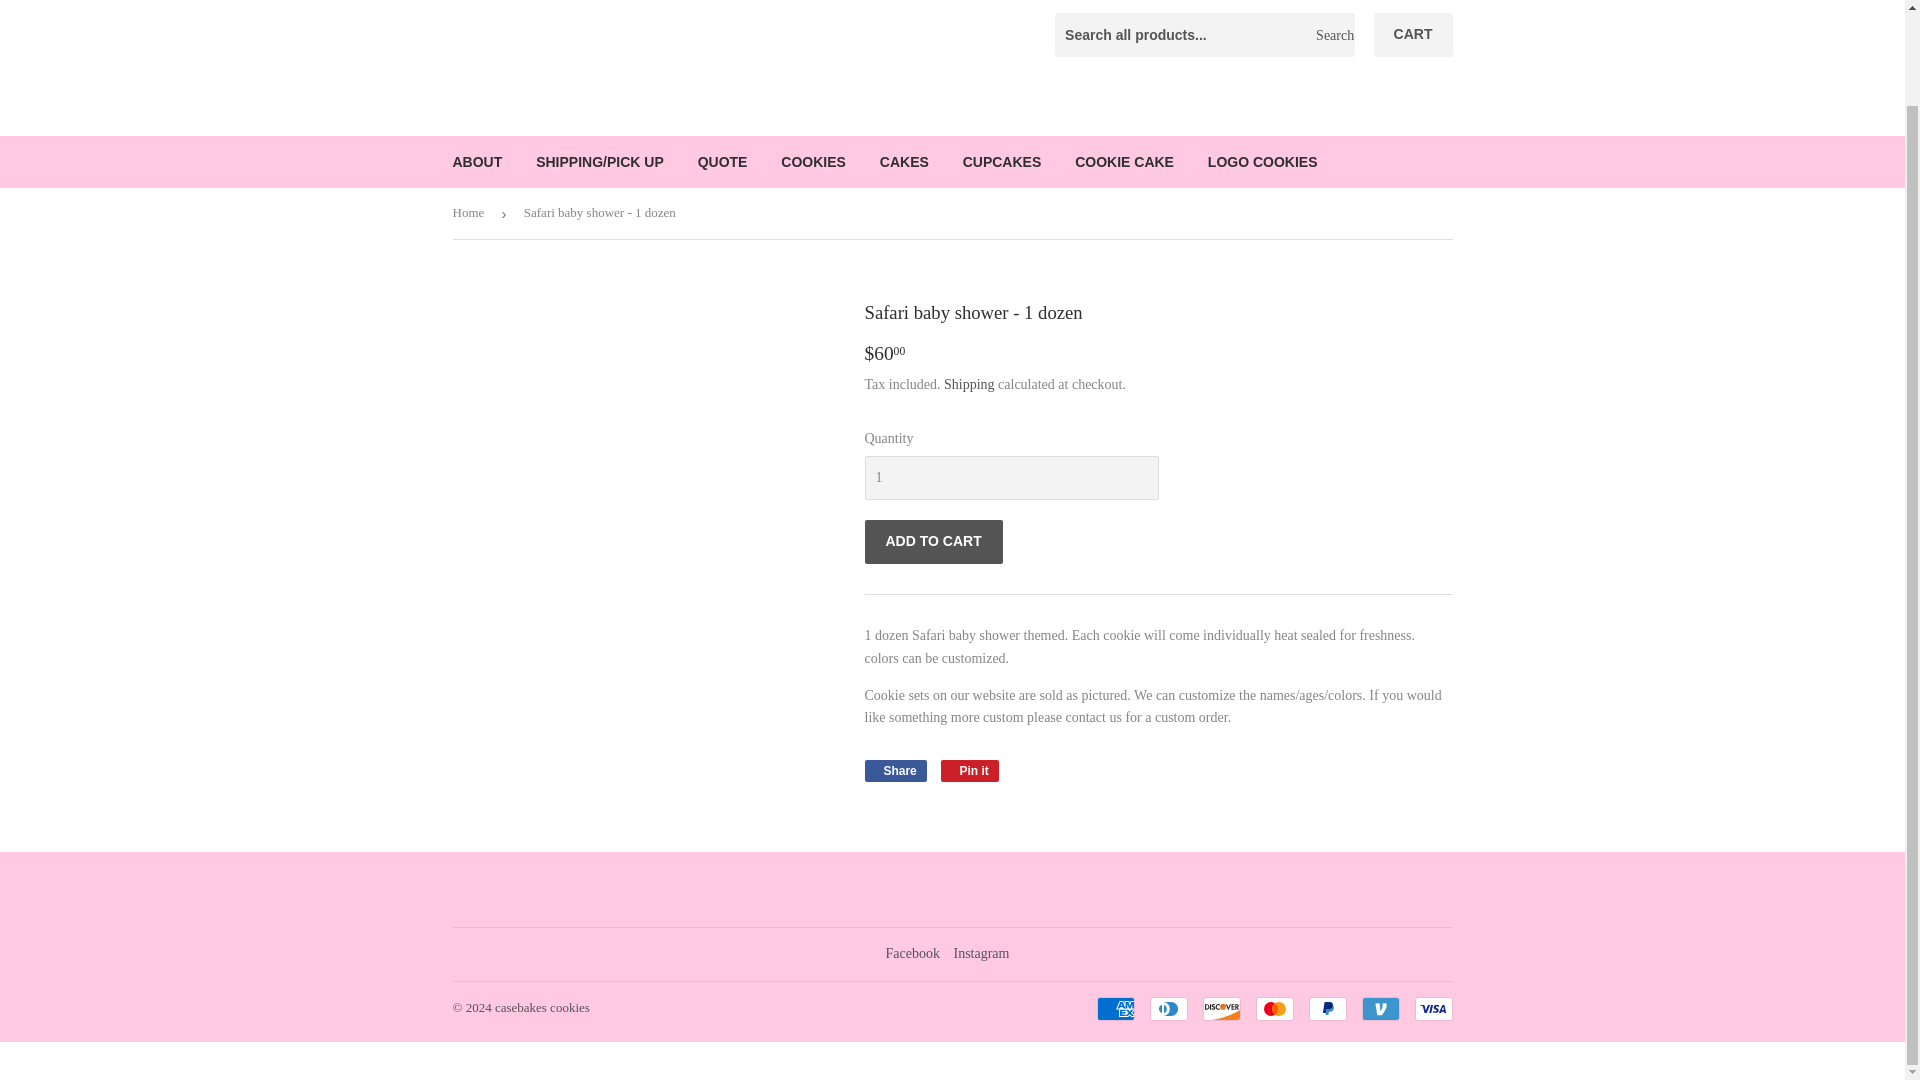  Describe the element at coordinates (1332, 36) in the screenshot. I see `Search` at that location.